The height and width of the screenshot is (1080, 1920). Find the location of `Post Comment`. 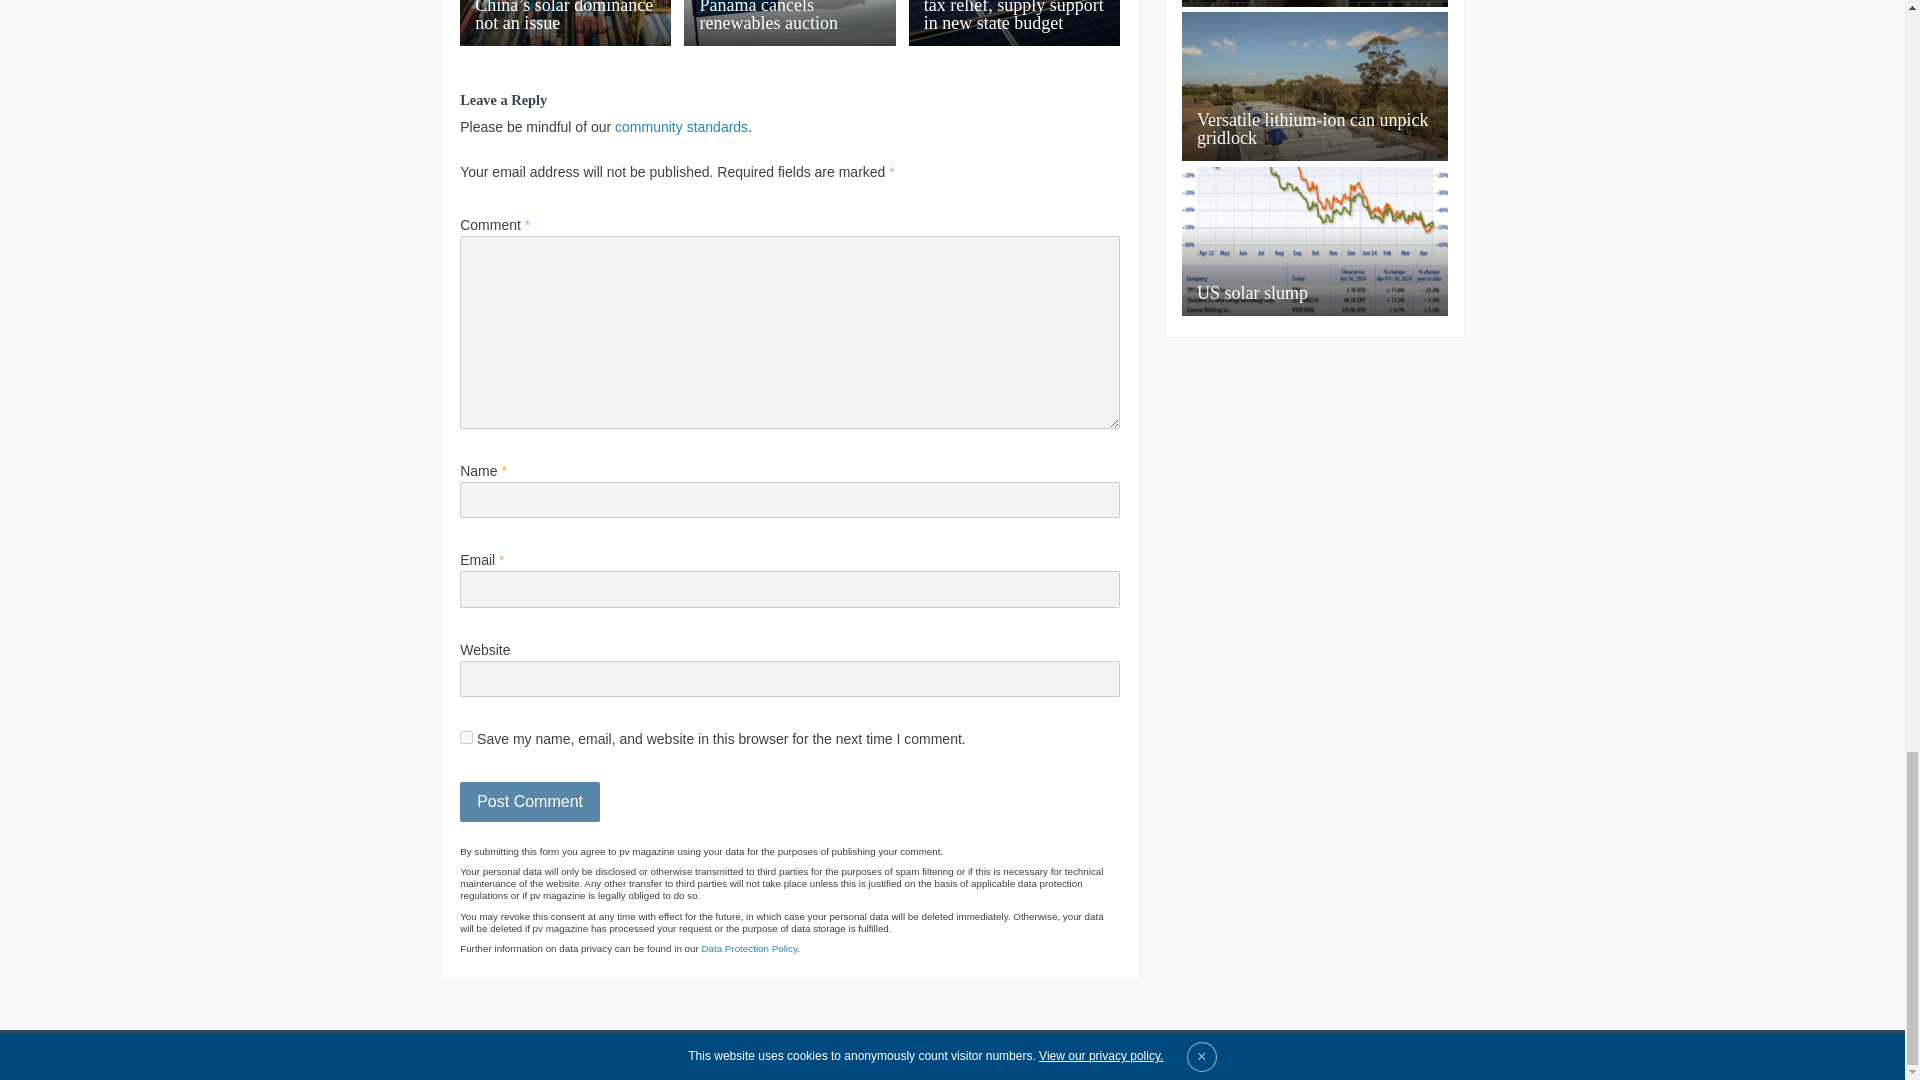

Post Comment is located at coordinates (530, 801).